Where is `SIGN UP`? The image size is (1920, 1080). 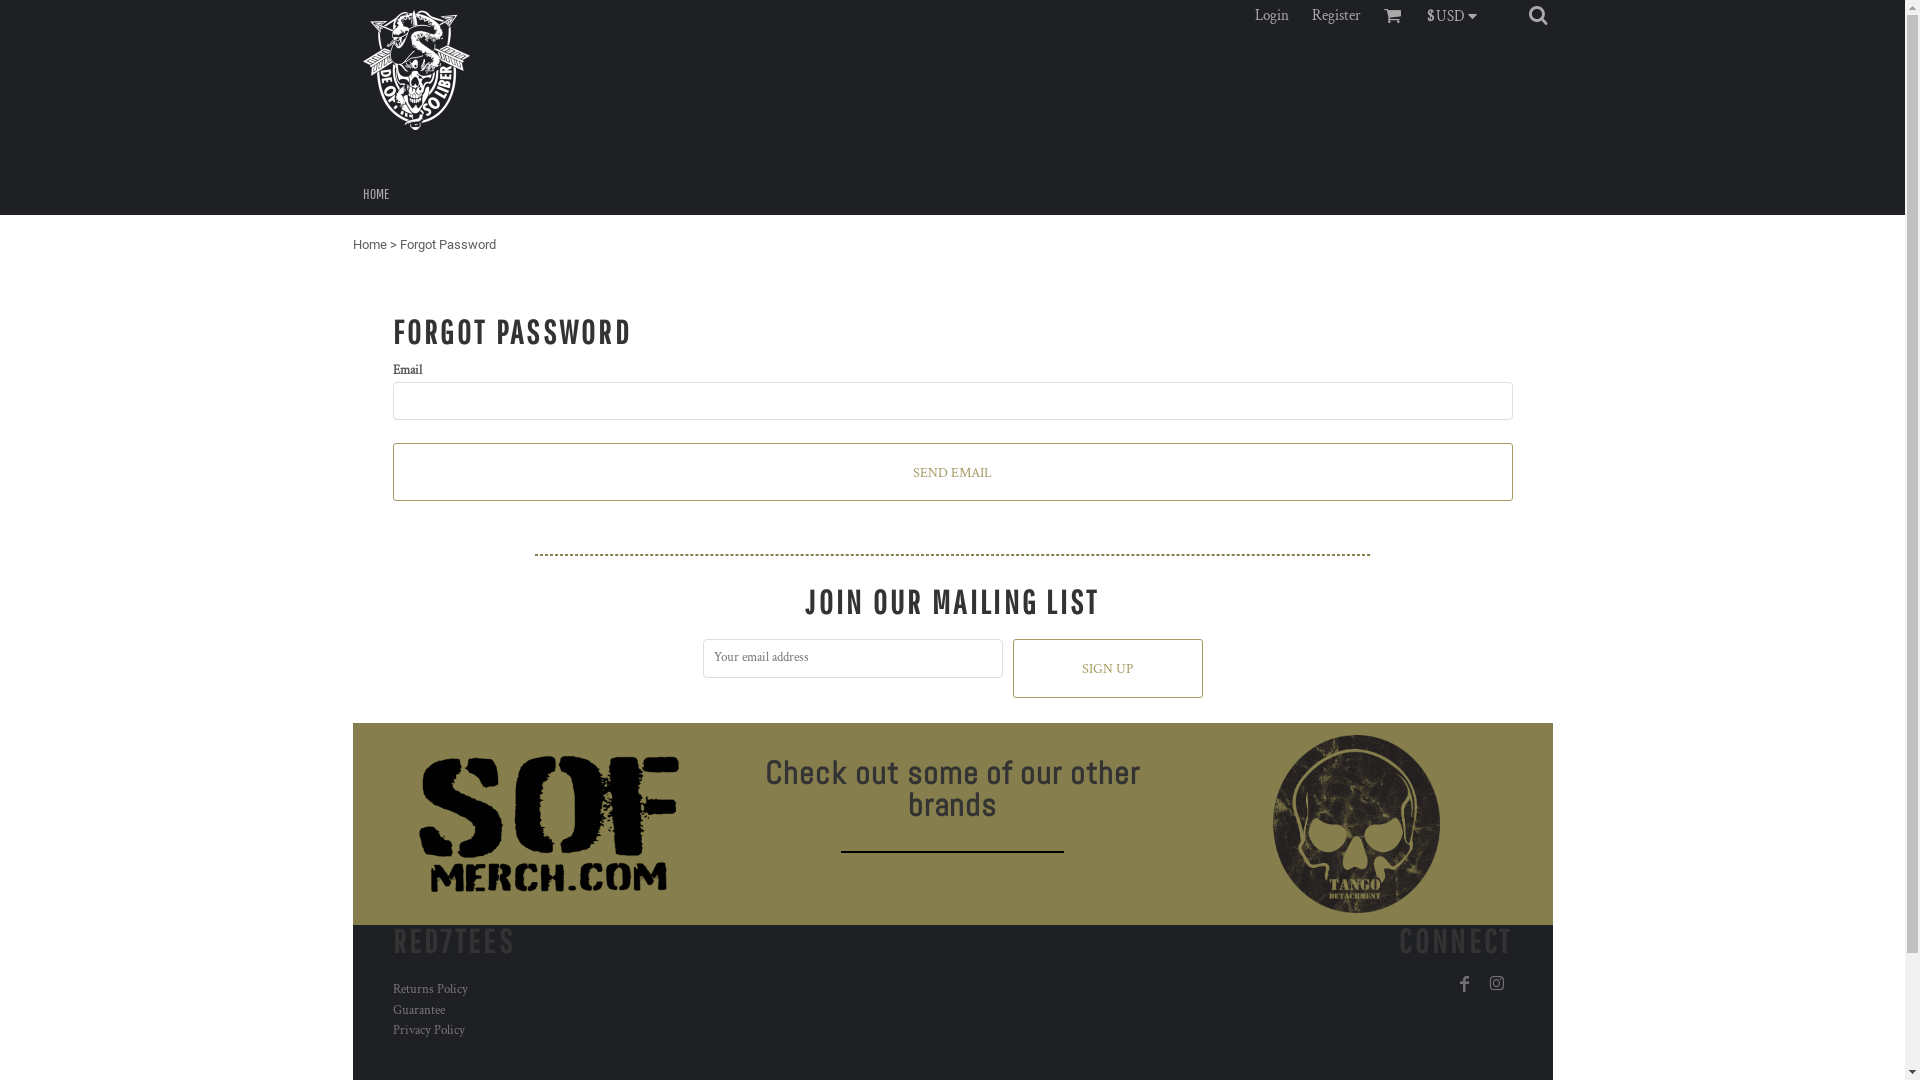 SIGN UP is located at coordinates (1107, 668).